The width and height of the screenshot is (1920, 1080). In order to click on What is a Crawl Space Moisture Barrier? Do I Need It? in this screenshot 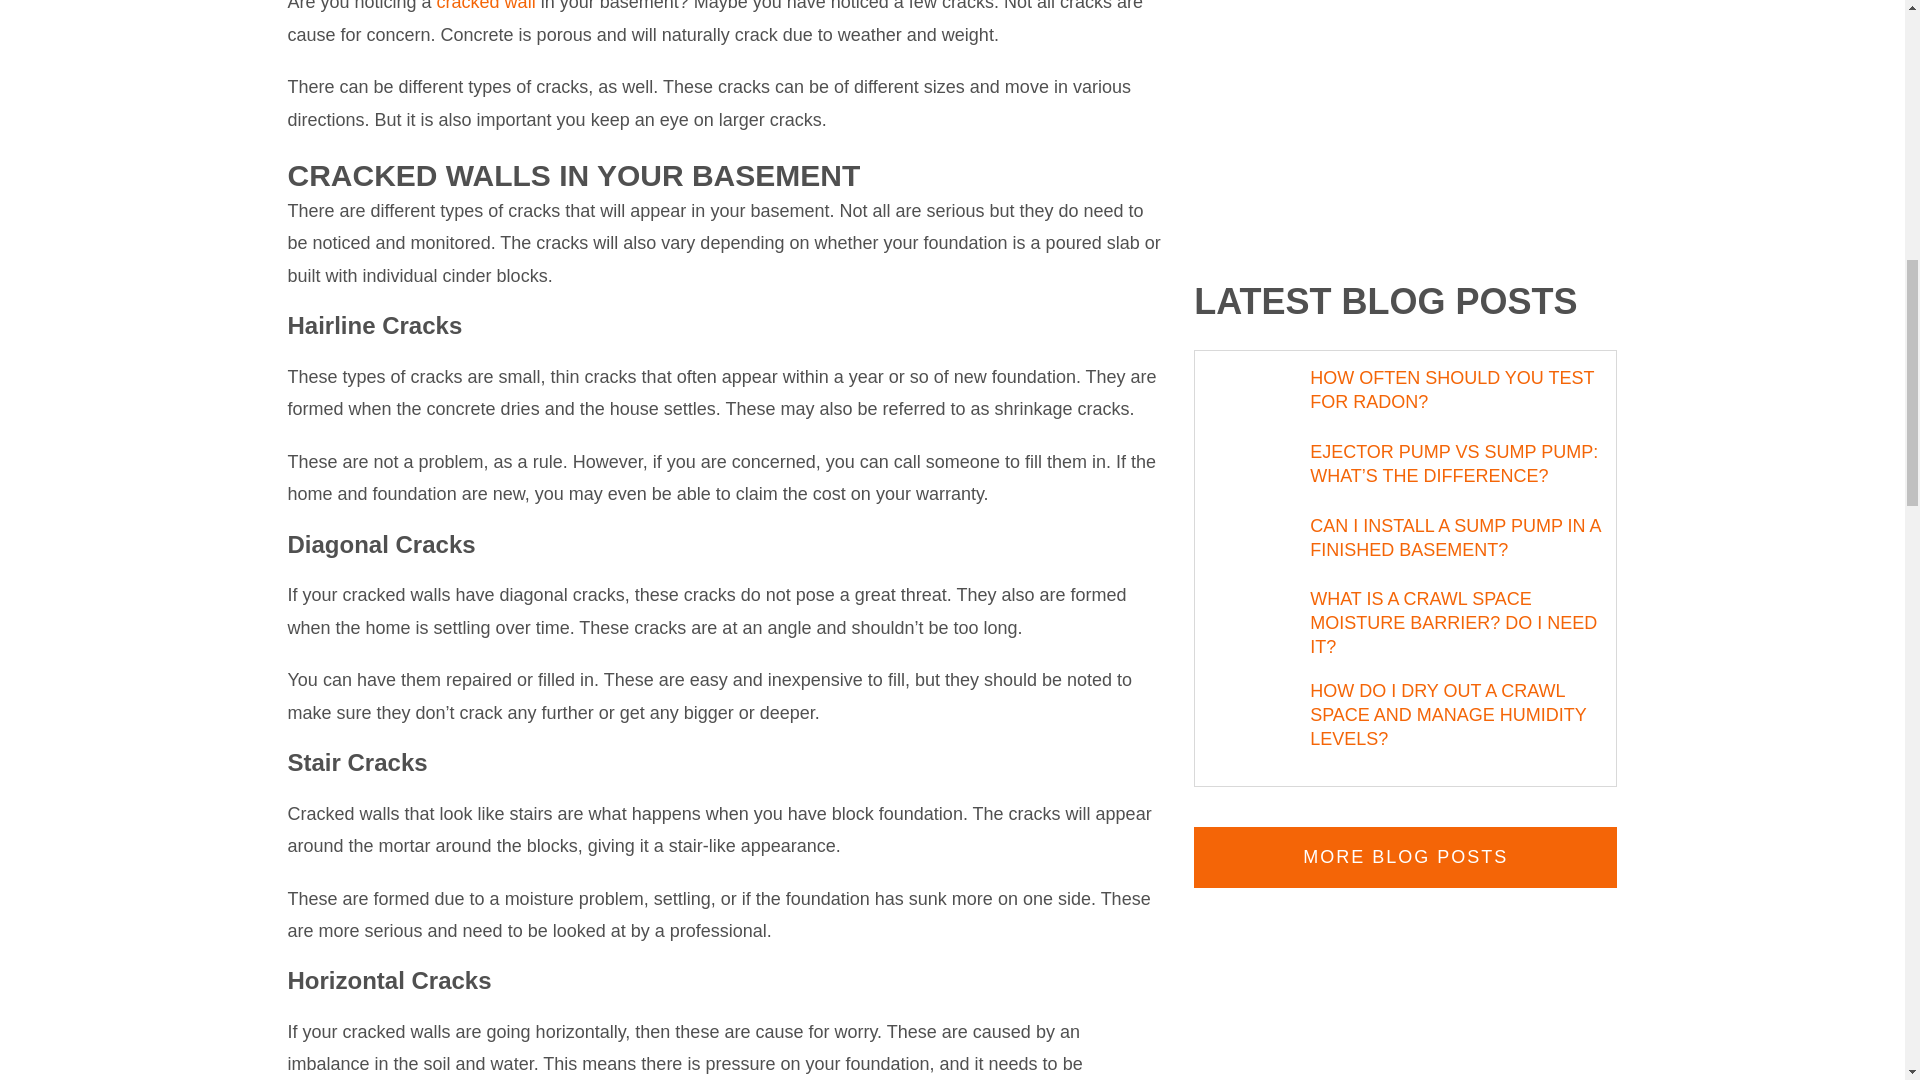, I will do `click(1259, 619)`.